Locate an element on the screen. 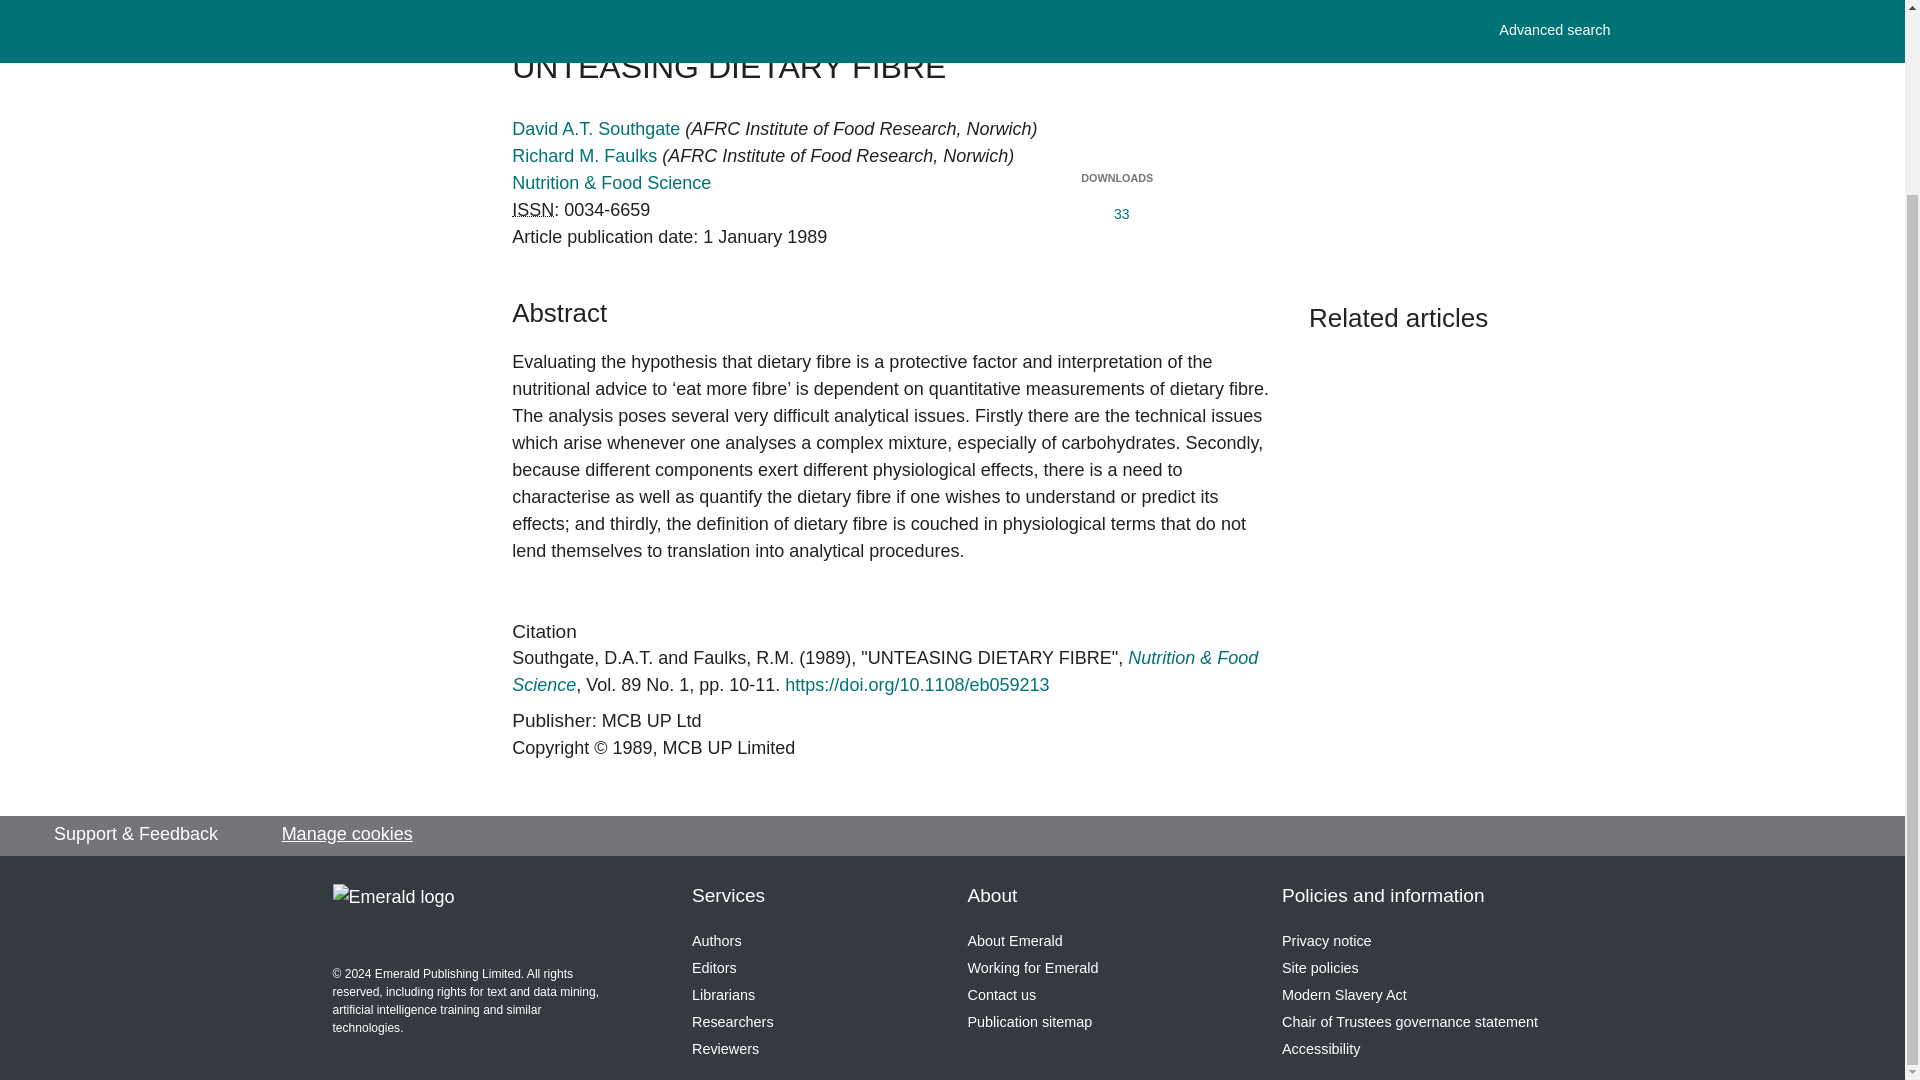 This screenshot has height=1080, width=1920. Editors is located at coordinates (714, 968).